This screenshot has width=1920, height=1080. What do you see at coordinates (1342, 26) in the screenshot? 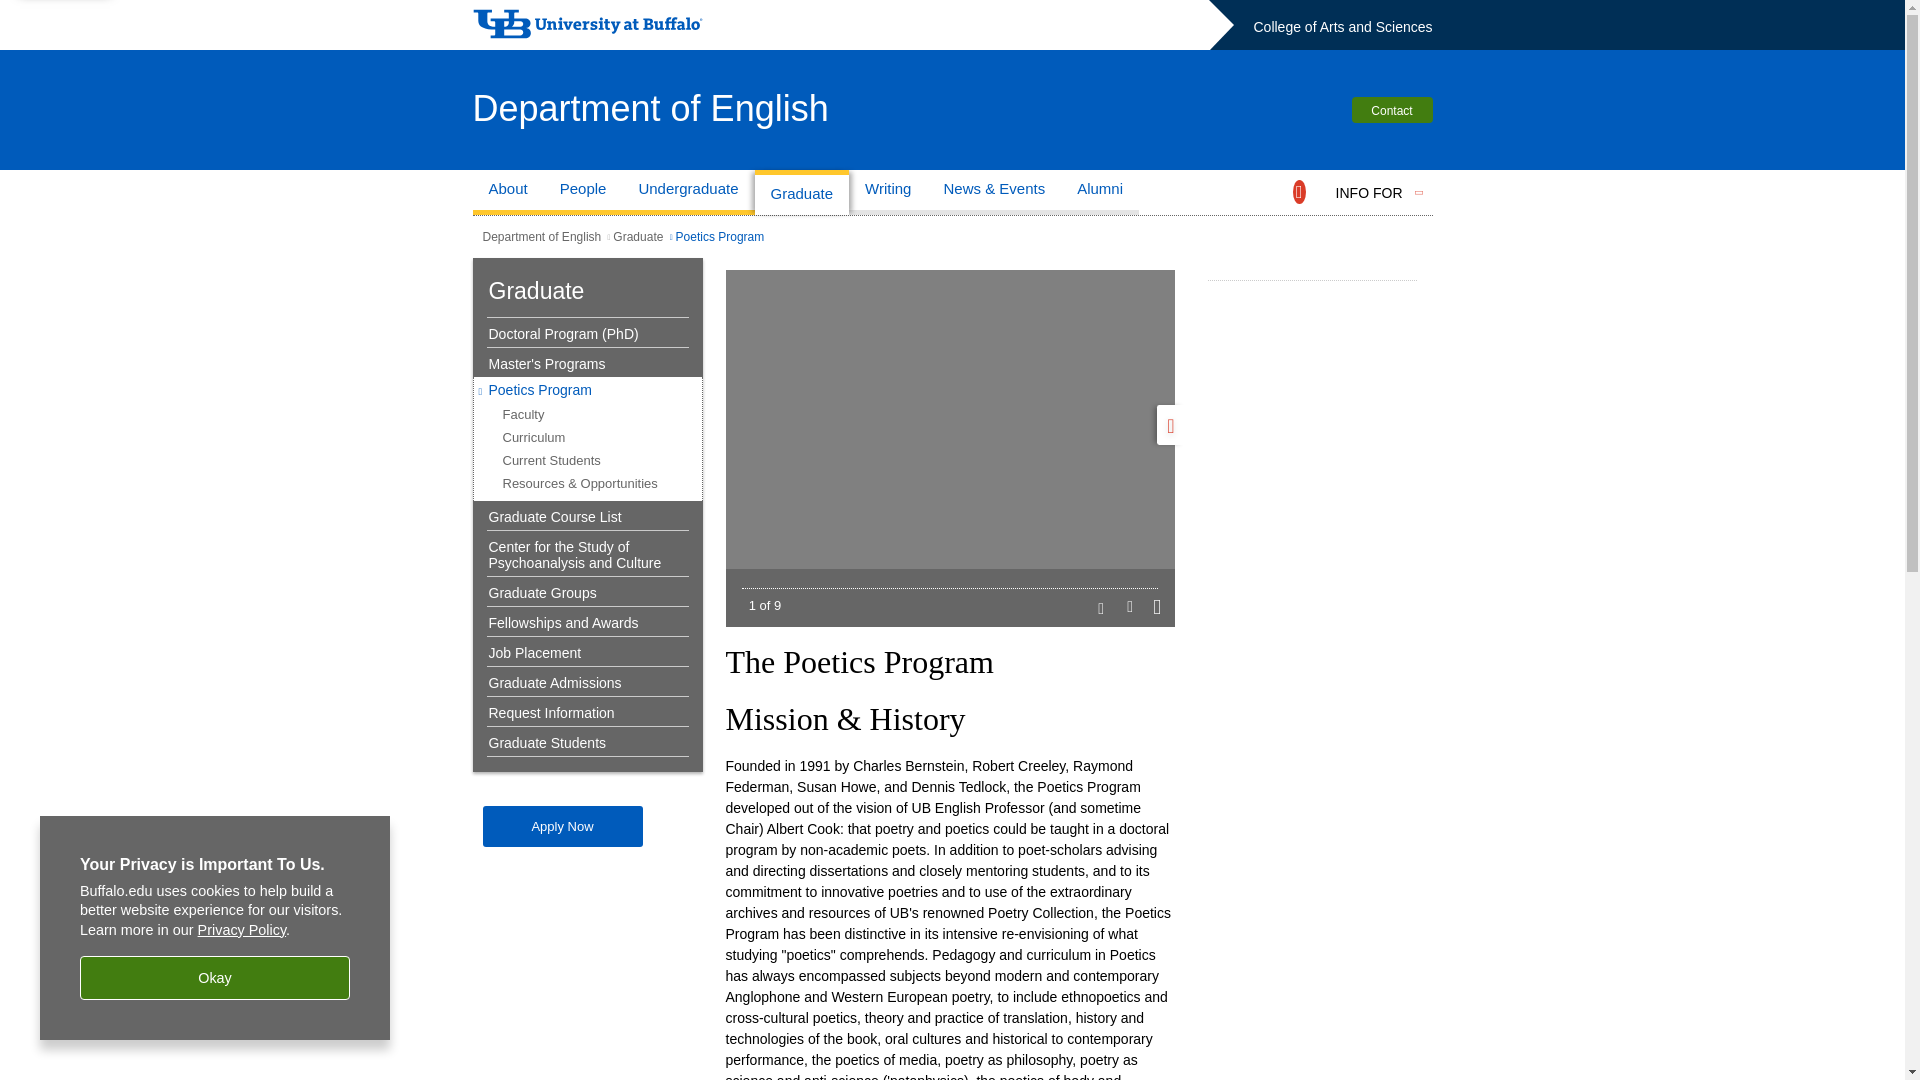
I see `College of Arts and Sciences` at bounding box center [1342, 26].